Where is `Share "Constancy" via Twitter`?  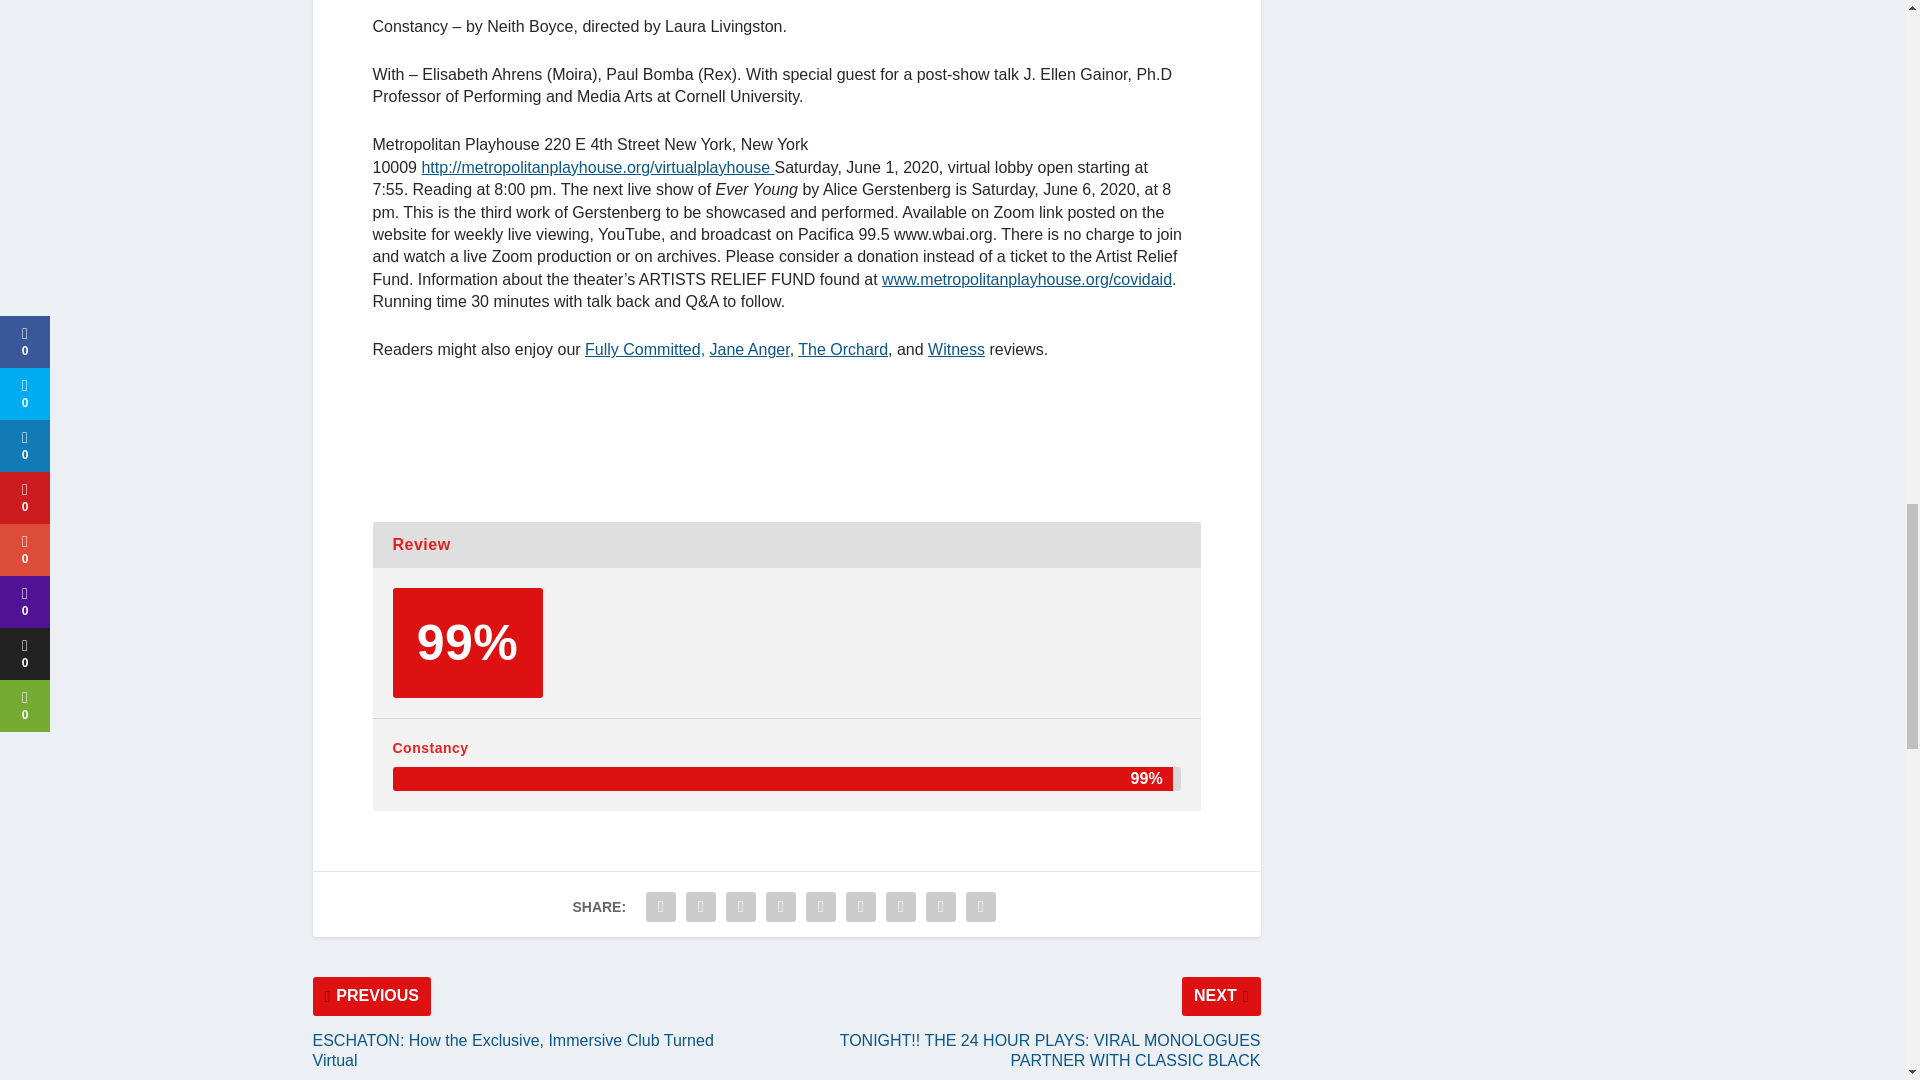 Share "Constancy" via Twitter is located at coordinates (701, 906).